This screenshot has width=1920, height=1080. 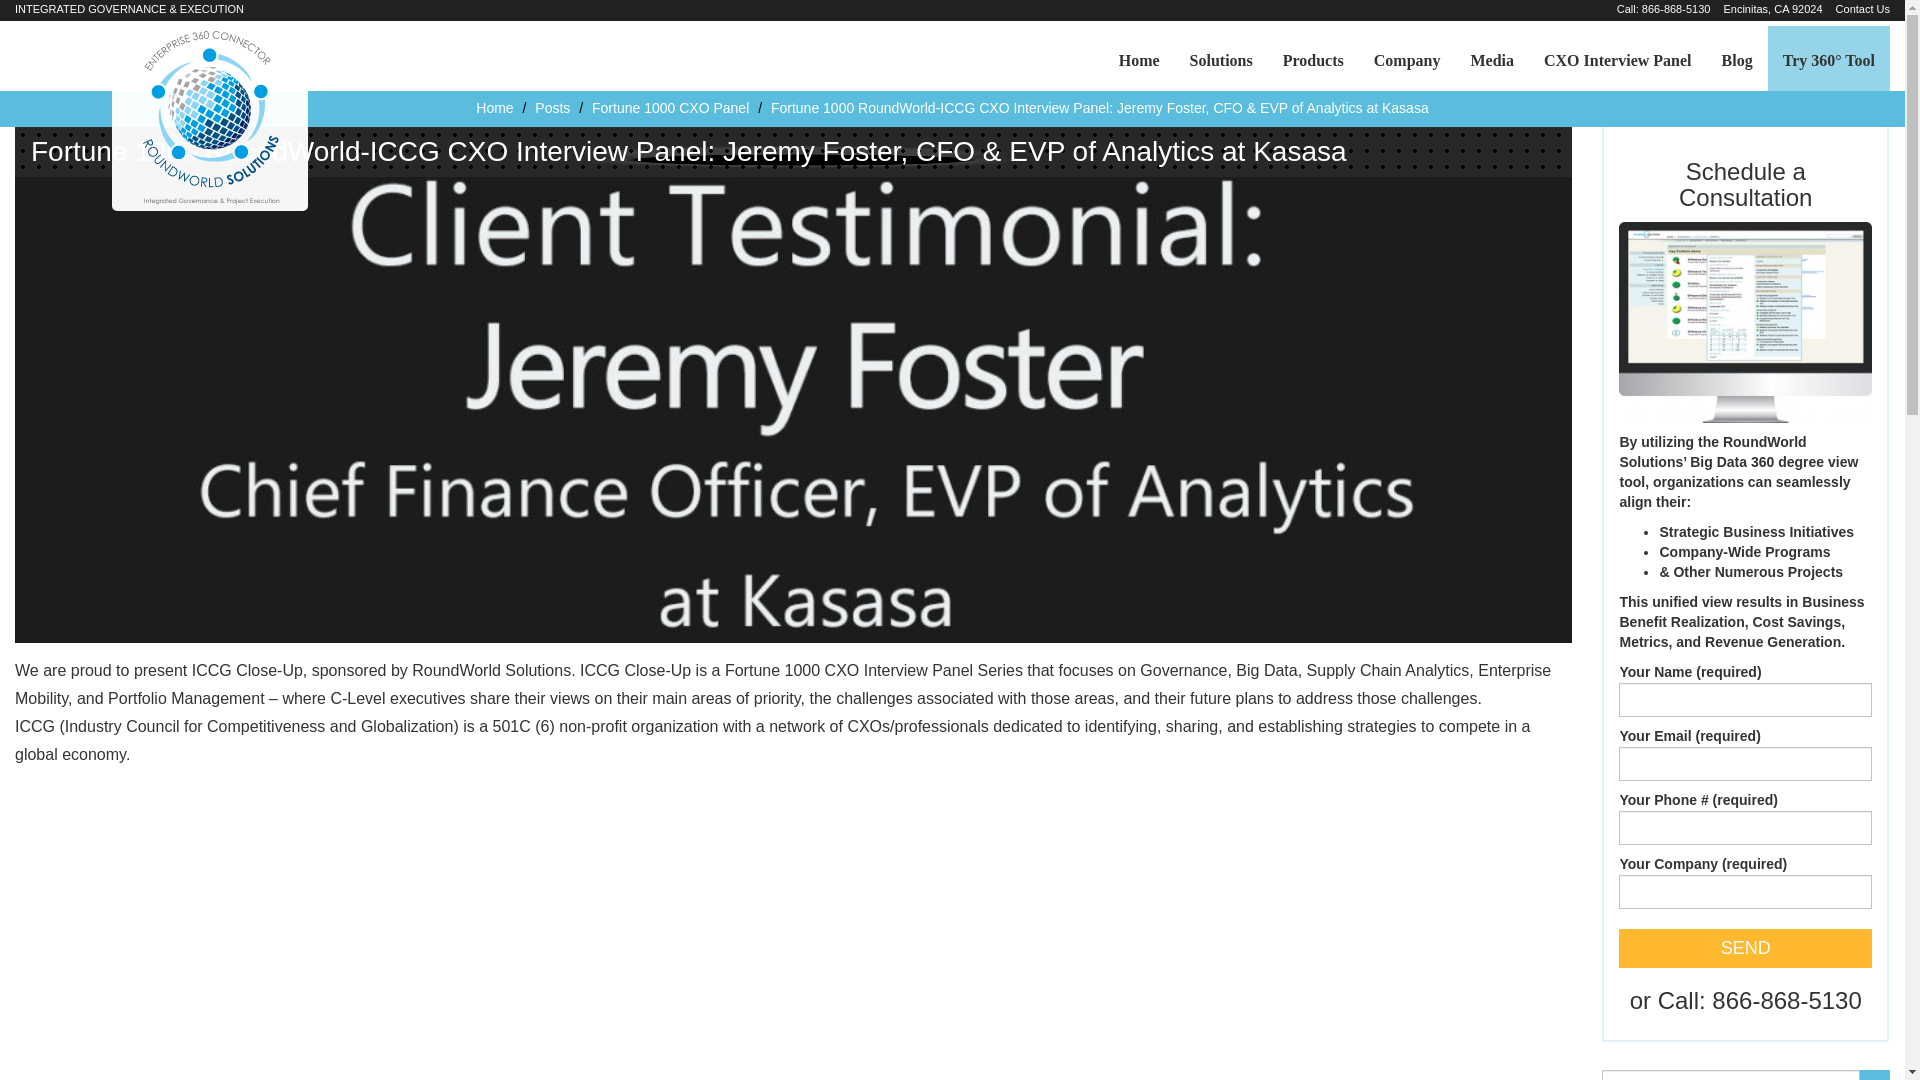 I want to click on Contact Us, so click(x=1862, y=9).